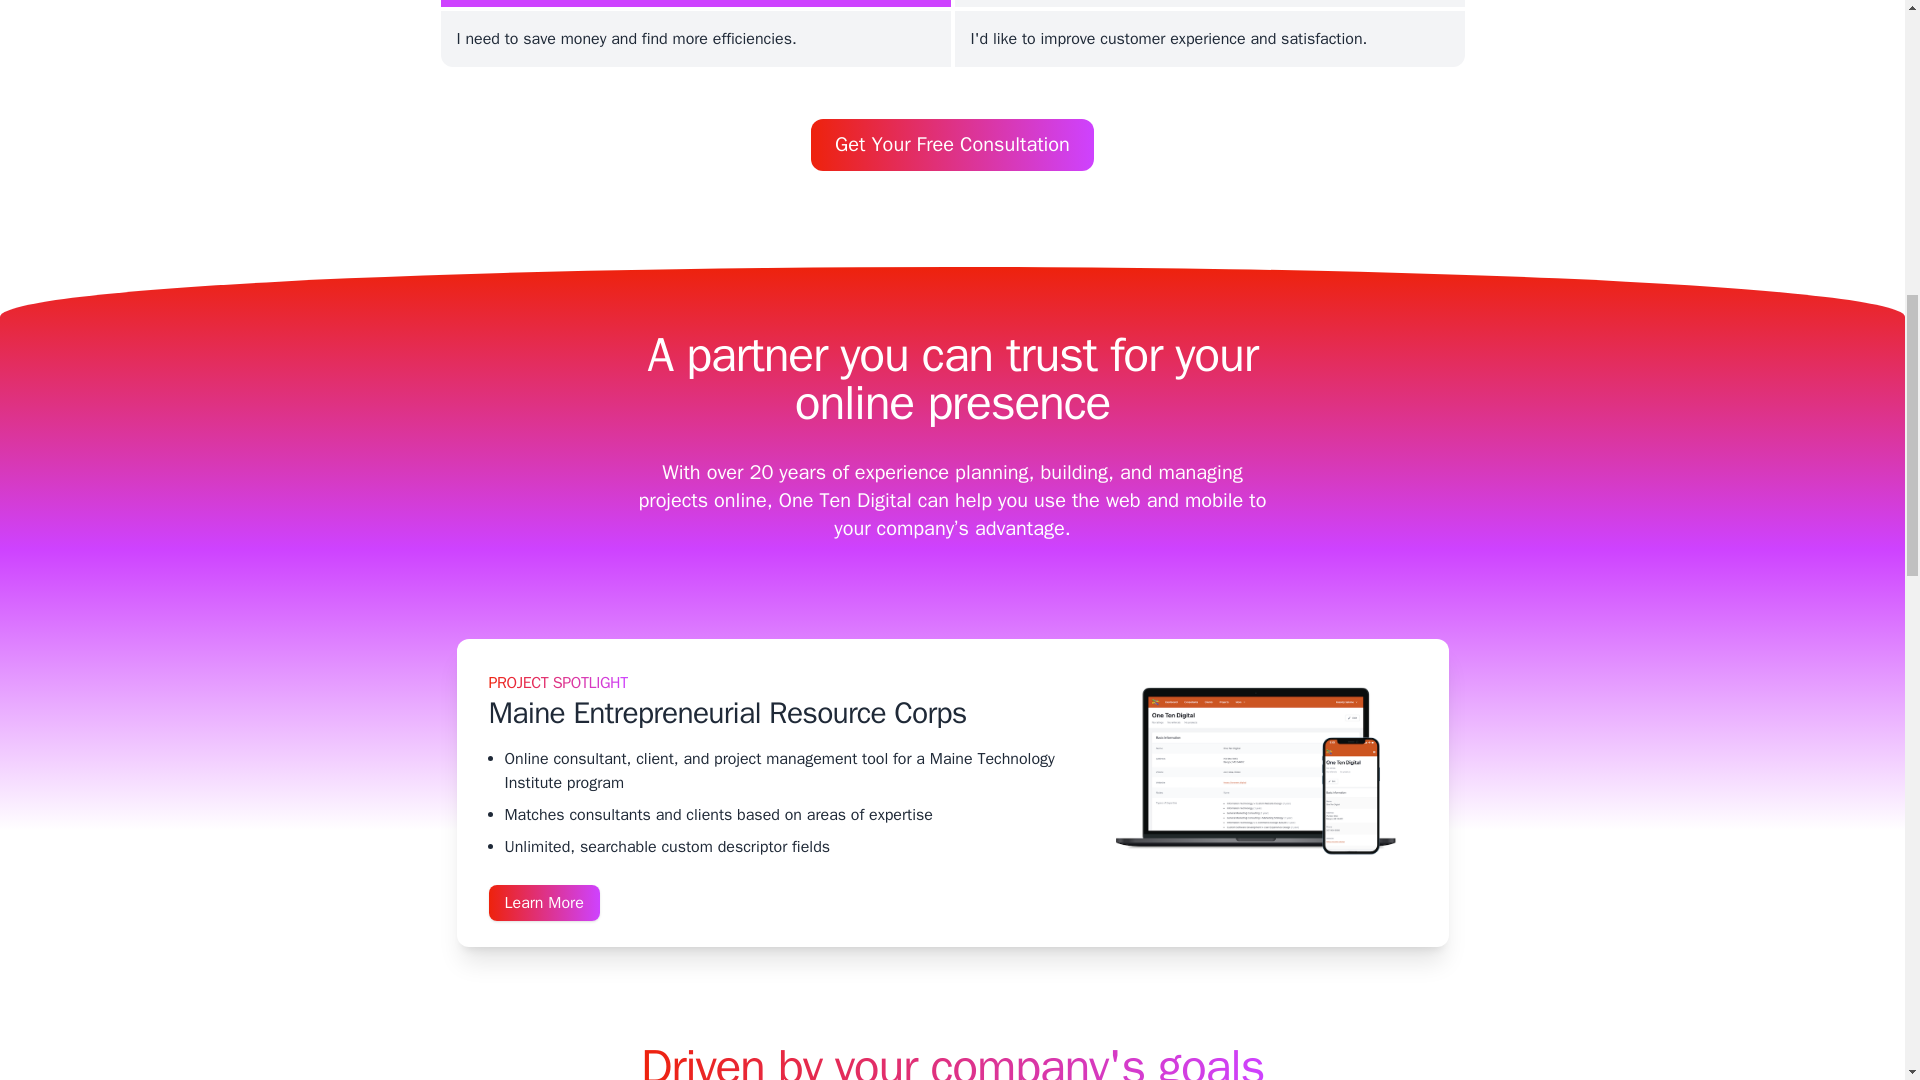 Image resolution: width=1920 pixels, height=1080 pixels. What do you see at coordinates (694, 38) in the screenshot?
I see `I need to save money and find more efficiencies.` at bounding box center [694, 38].